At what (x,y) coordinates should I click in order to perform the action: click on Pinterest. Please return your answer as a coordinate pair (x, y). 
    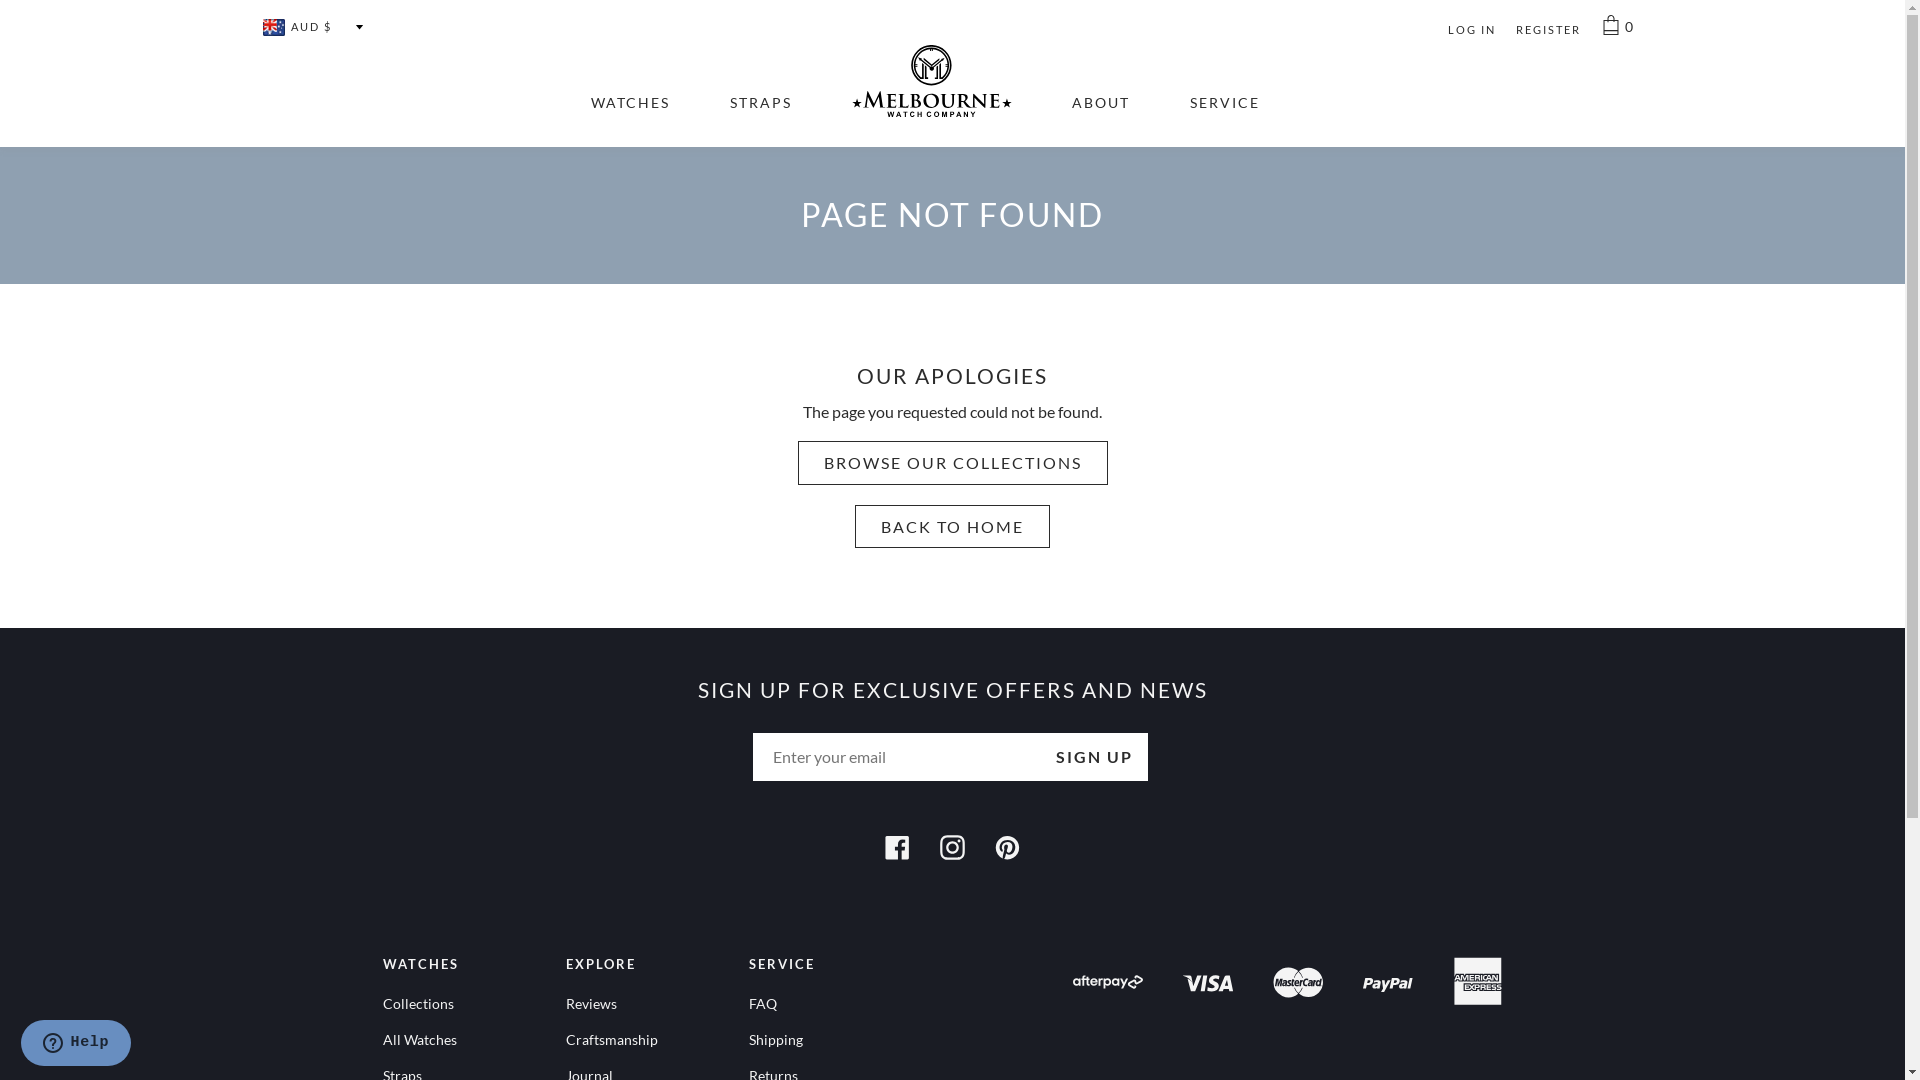
    Looking at the image, I should click on (1008, 844).